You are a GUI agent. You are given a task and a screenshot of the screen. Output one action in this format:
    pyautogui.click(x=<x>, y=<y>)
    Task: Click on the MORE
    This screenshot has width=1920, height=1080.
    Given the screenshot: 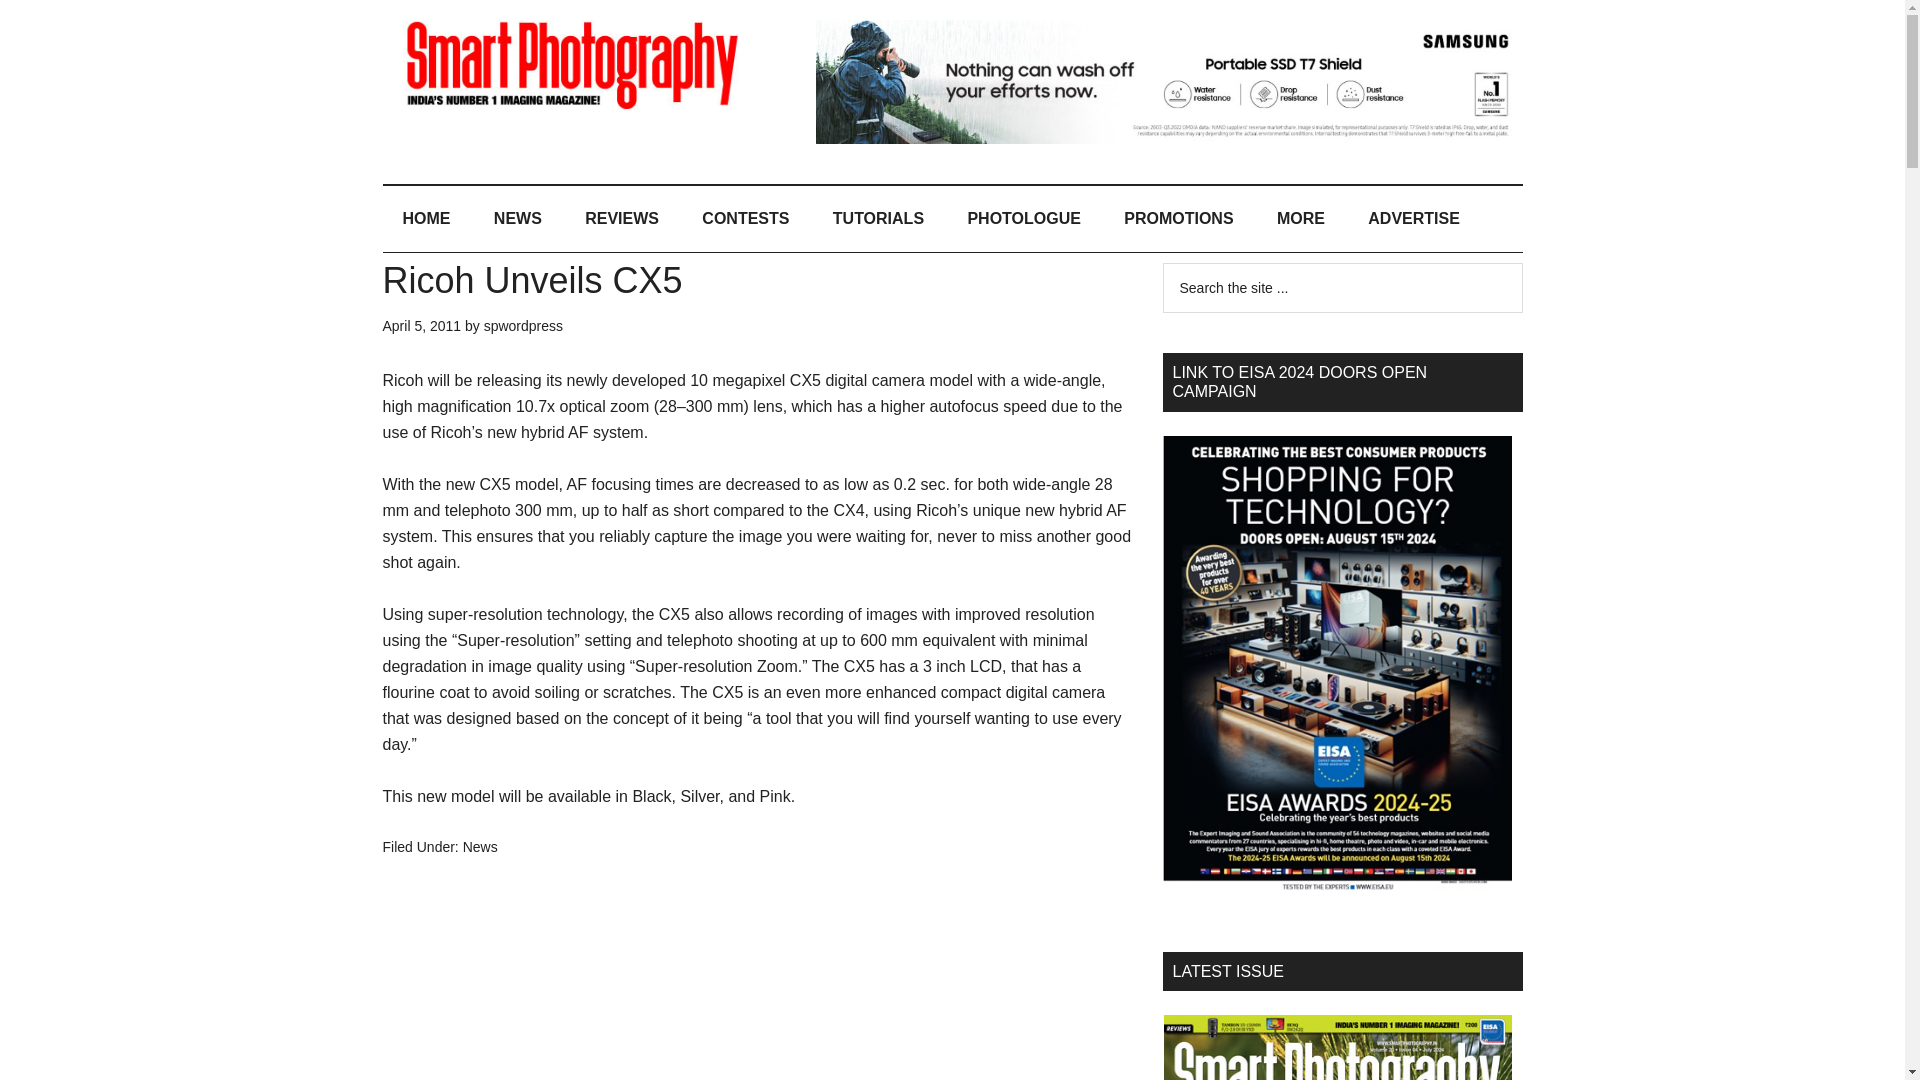 What is the action you would take?
    pyautogui.click(x=1301, y=218)
    